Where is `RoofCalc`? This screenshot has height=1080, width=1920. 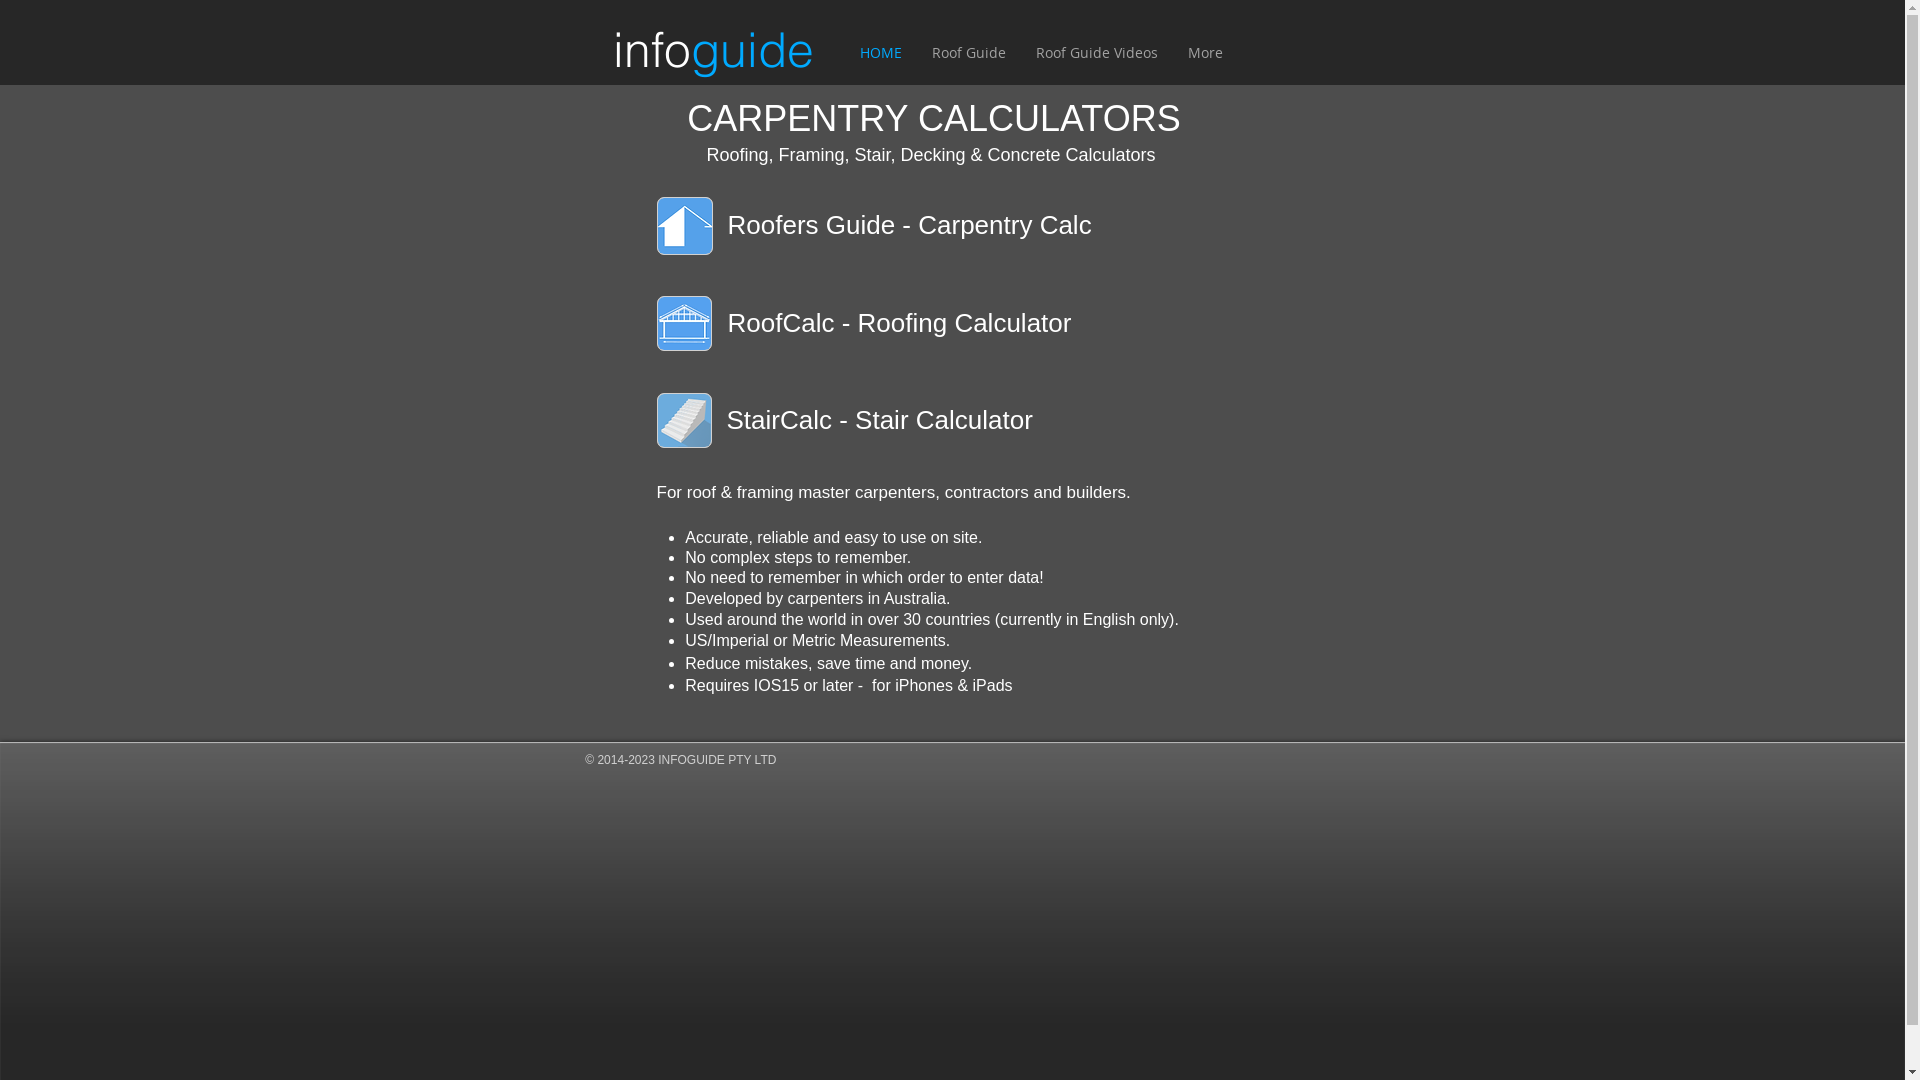 RoofCalc is located at coordinates (782, 323).